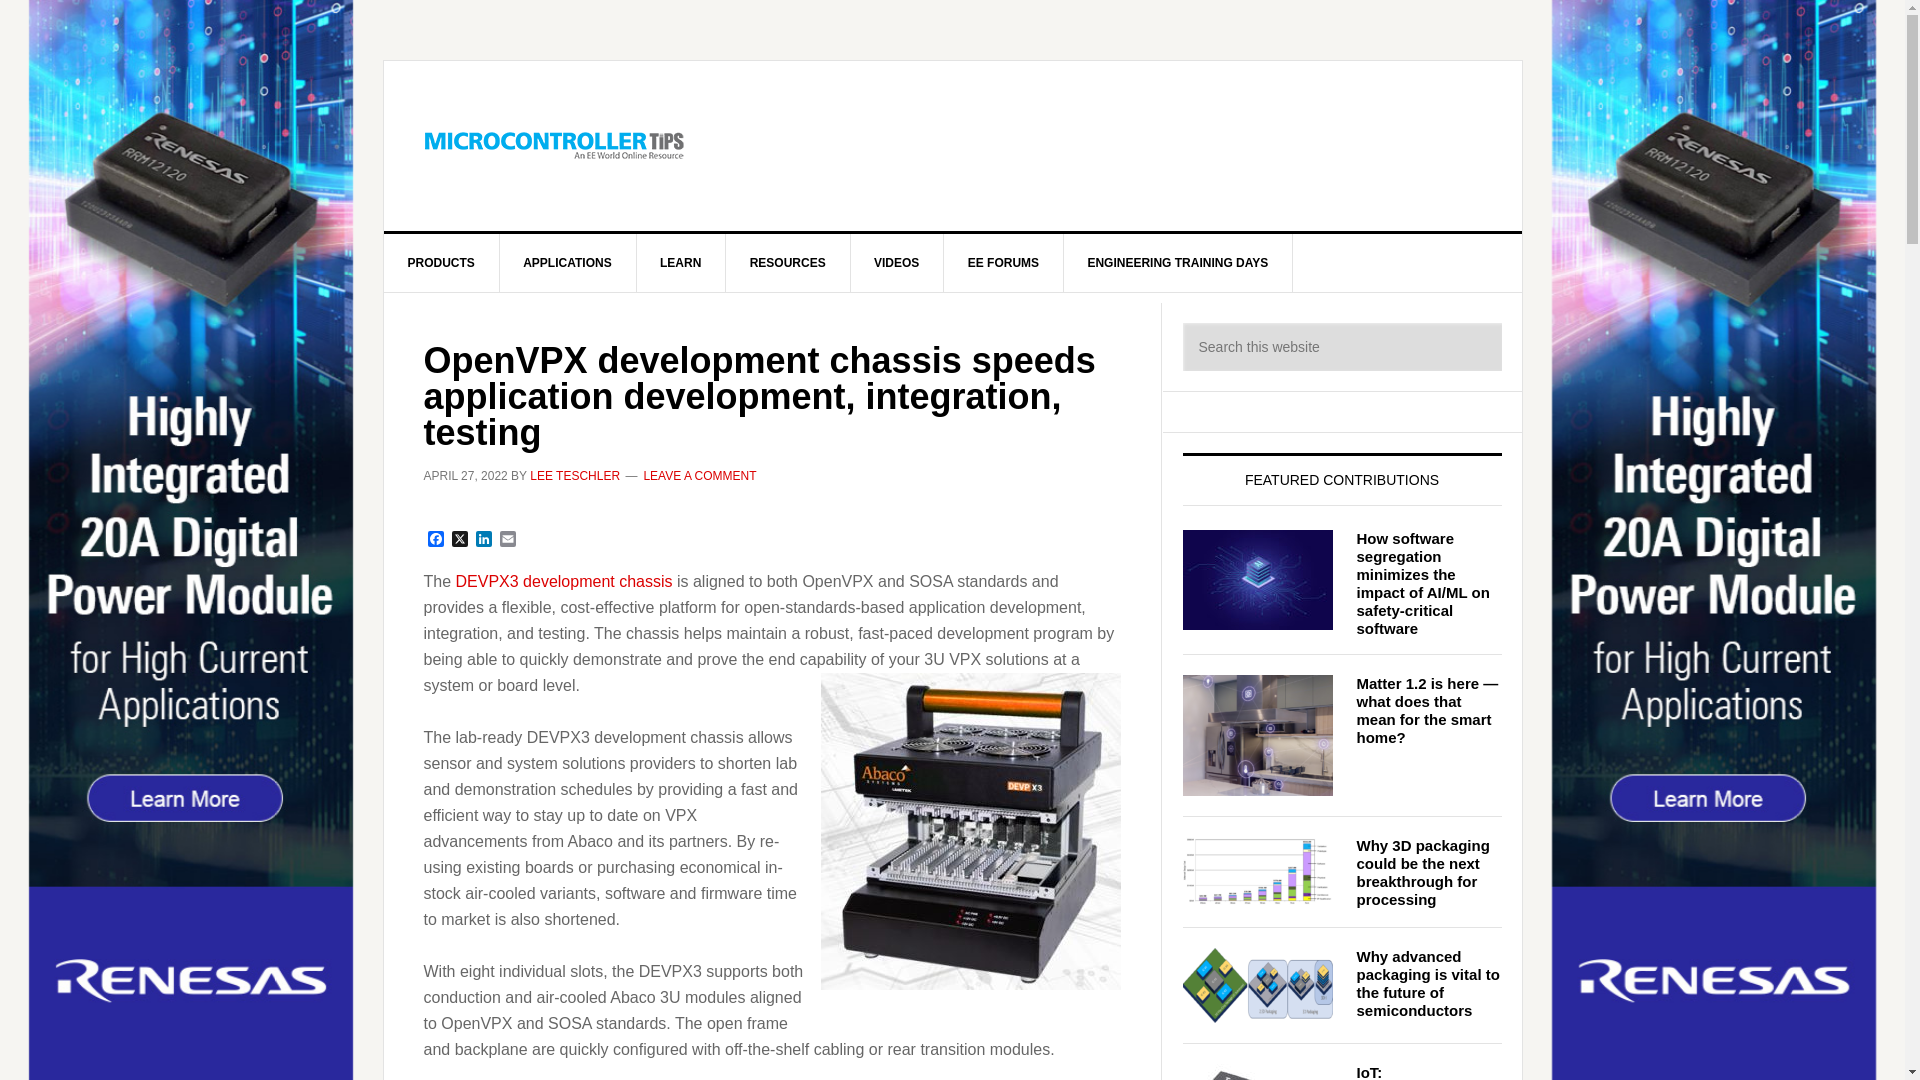 The width and height of the screenshot is (1920, 1080). I want to click on RESOURCES, so click(788, 262).